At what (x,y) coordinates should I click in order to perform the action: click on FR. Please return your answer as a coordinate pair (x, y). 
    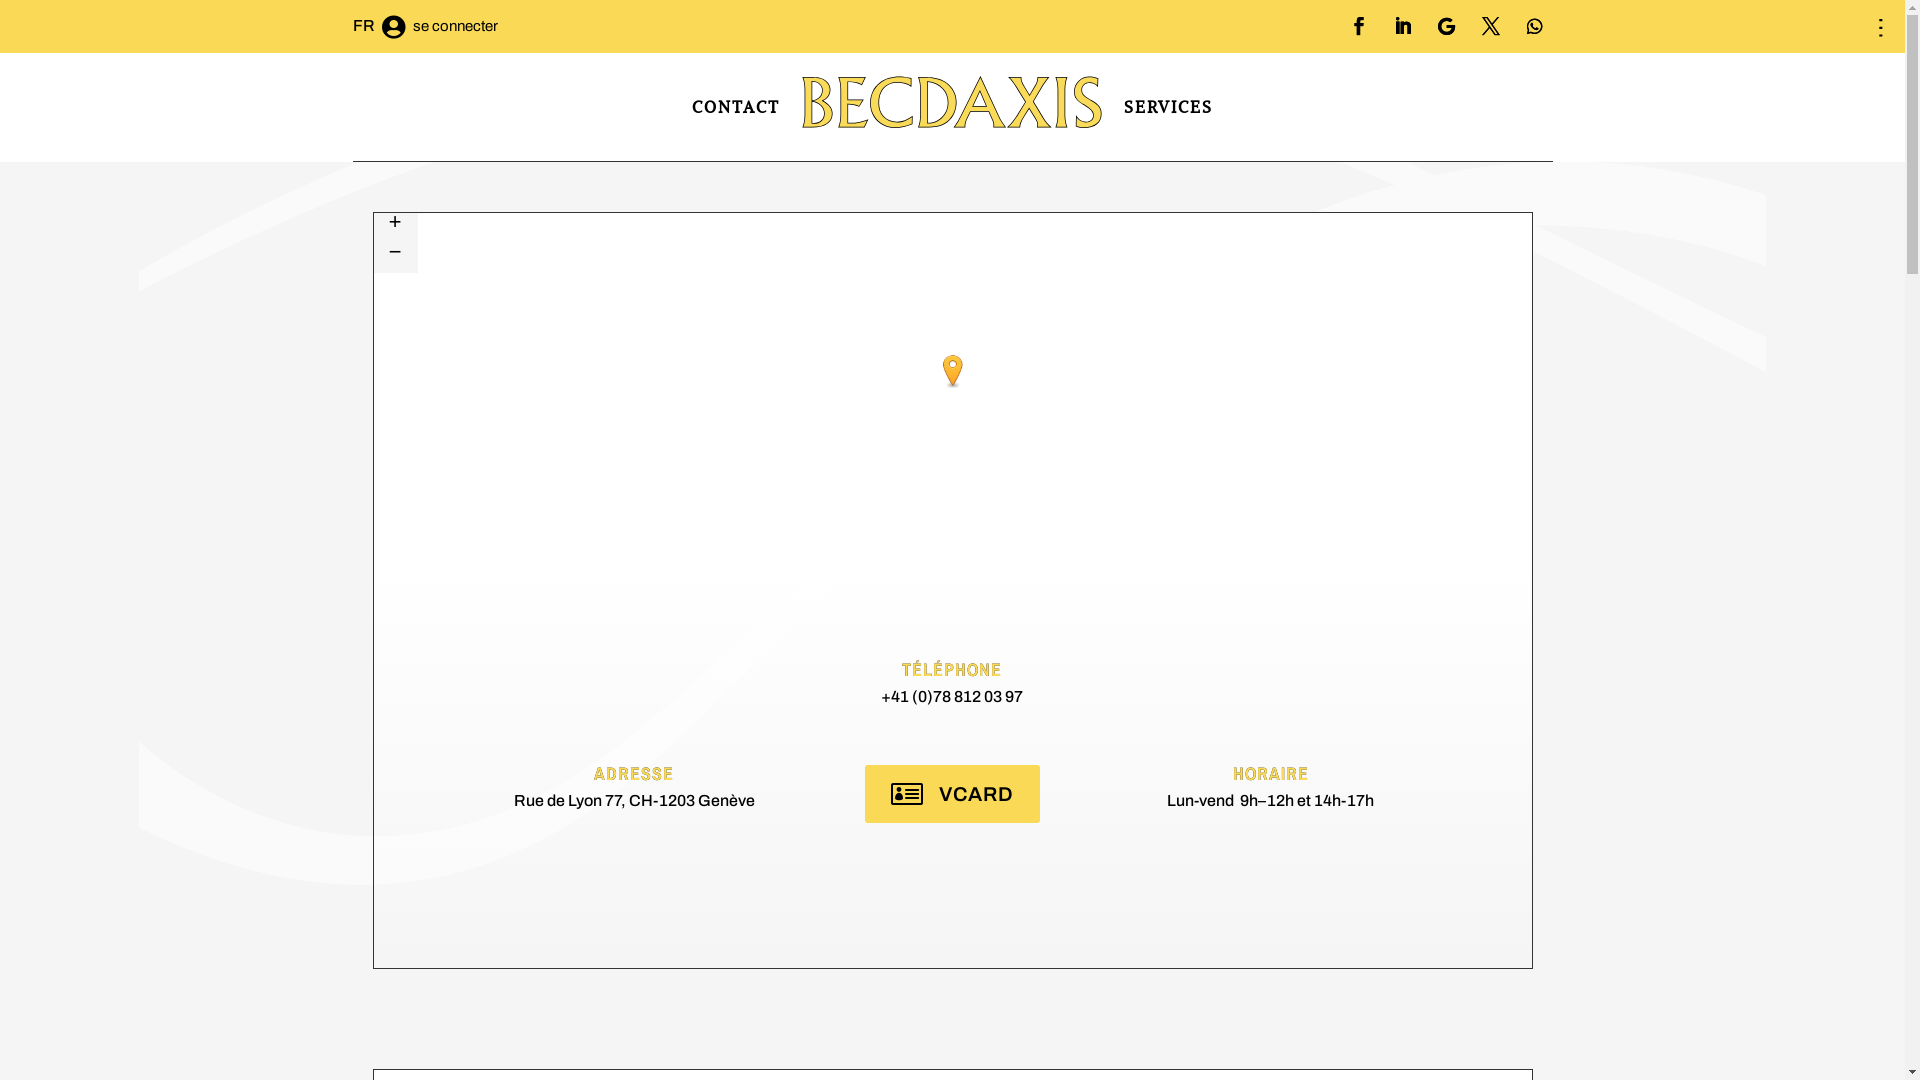
    Looking at the image, I should click on (378, 31).